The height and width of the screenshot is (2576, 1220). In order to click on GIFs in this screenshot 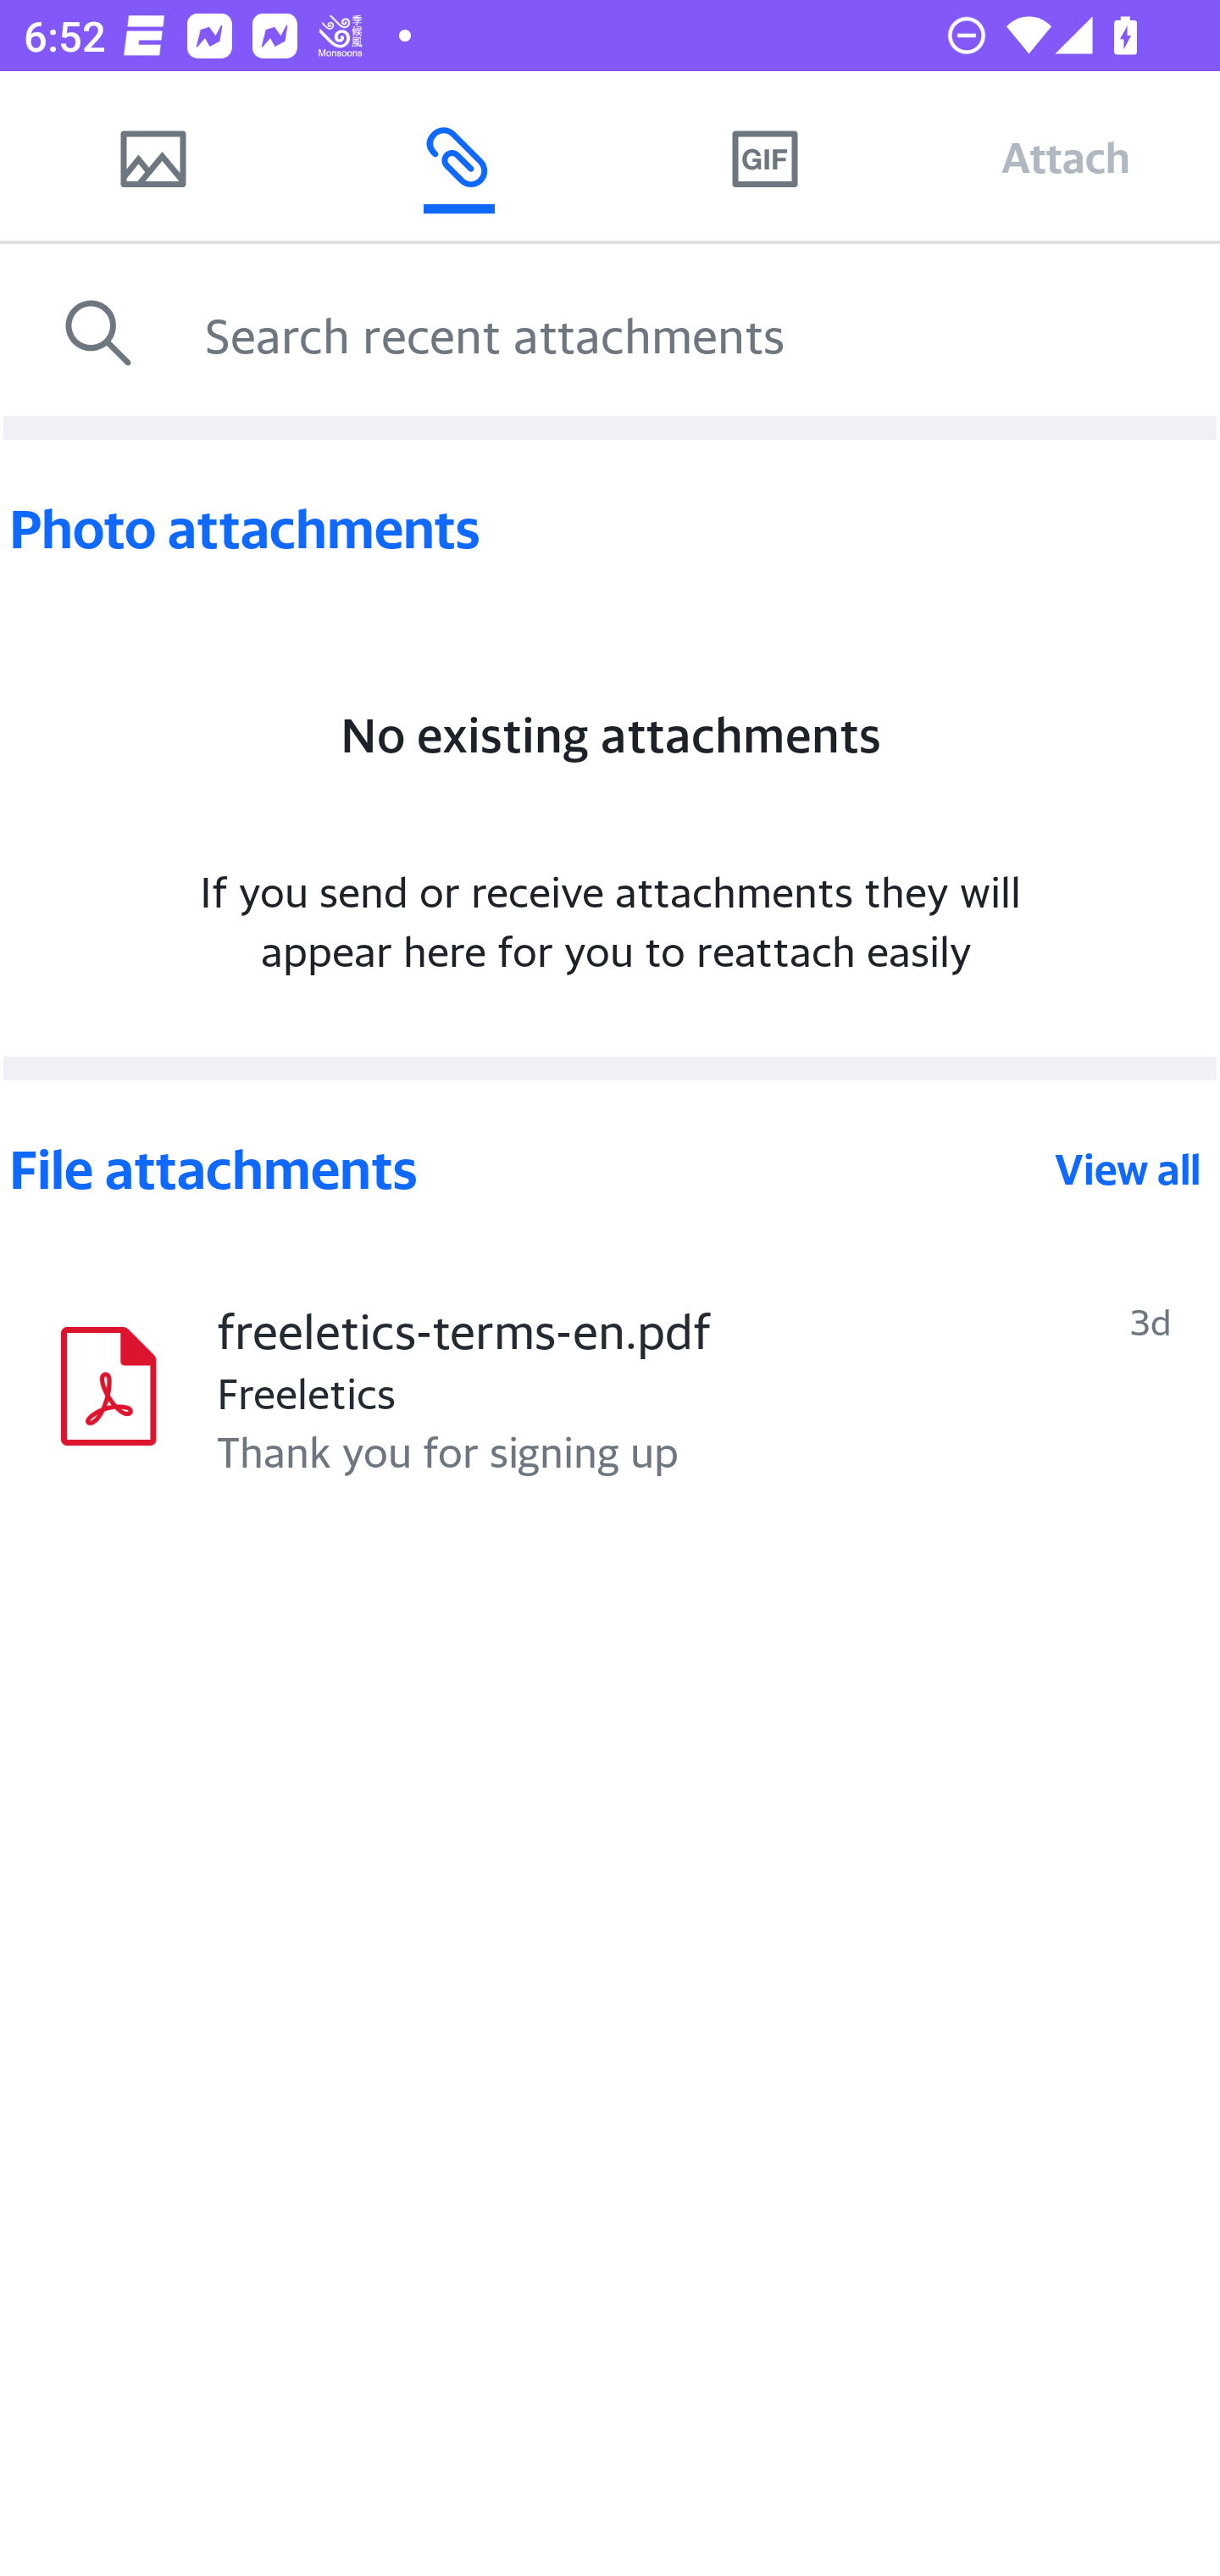, I will do `click(764, 157)`.